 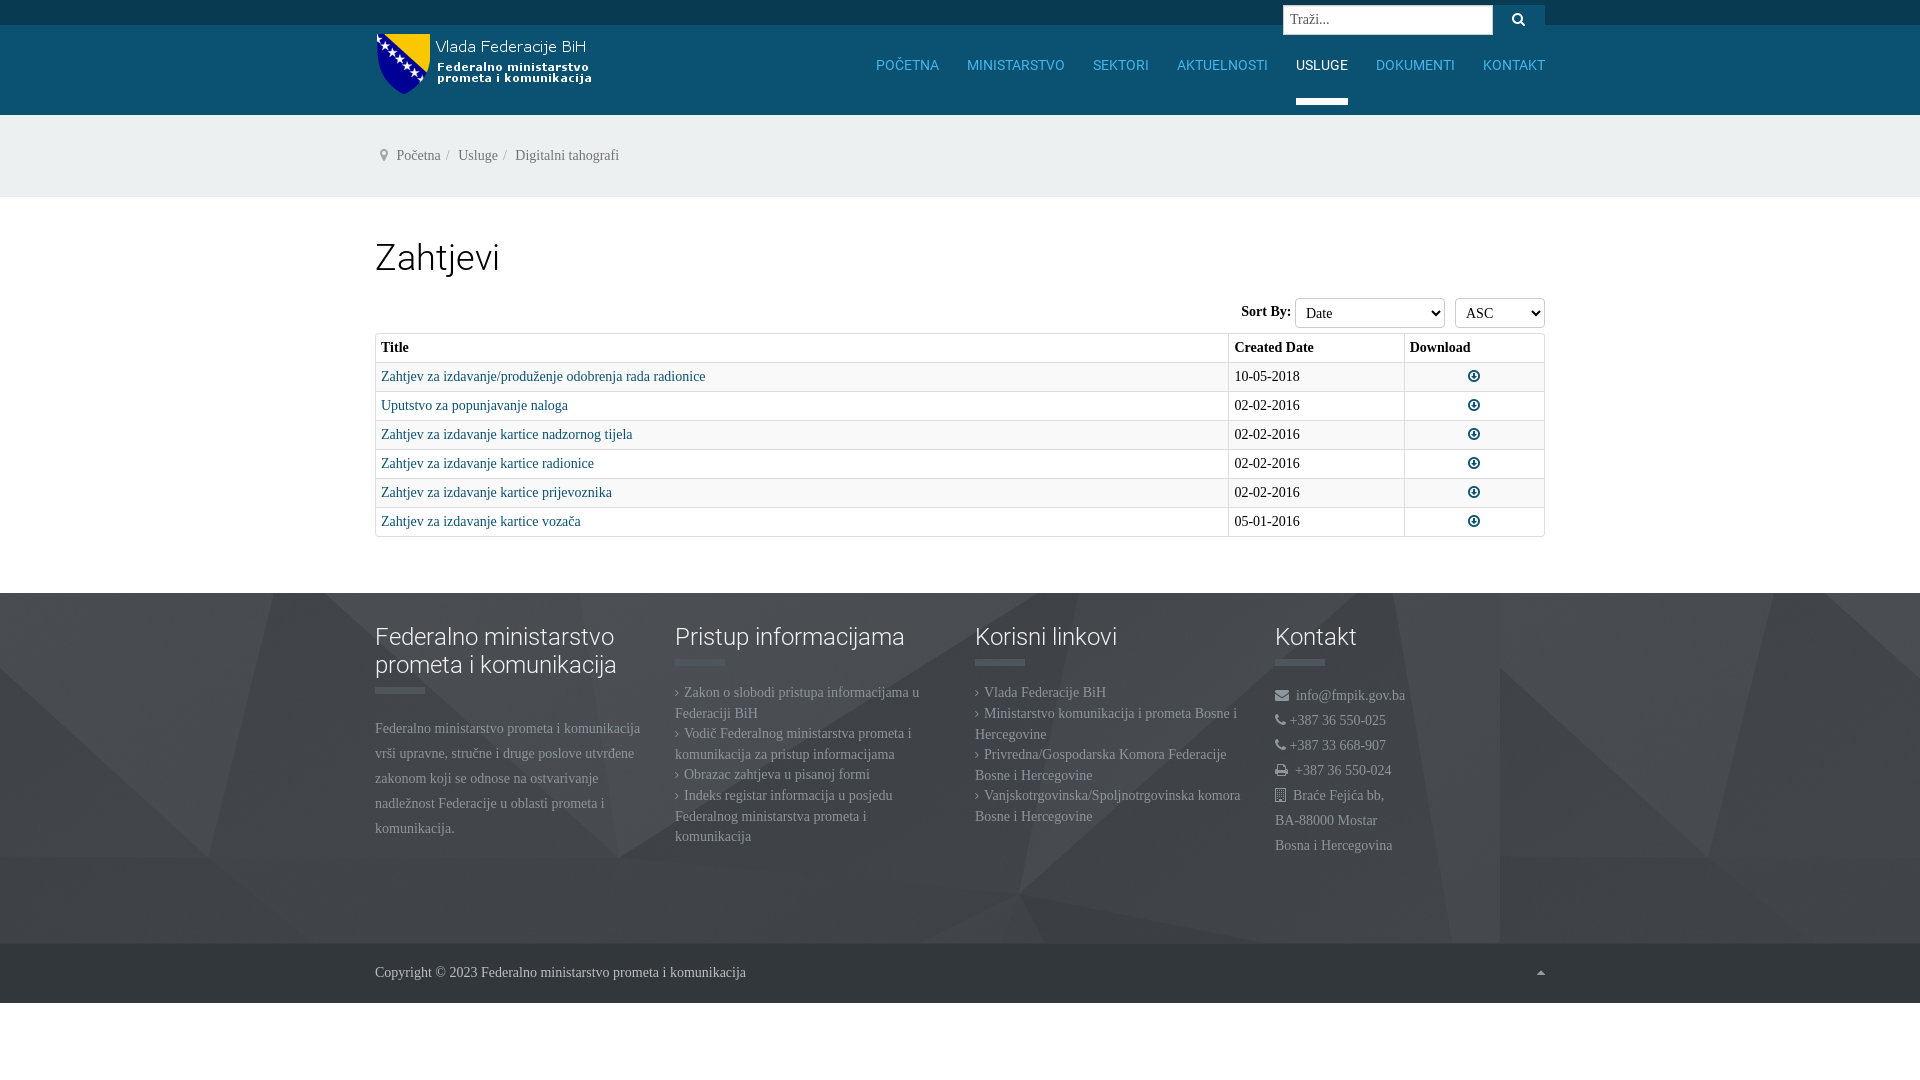 What do you see at coordinates (1222, 65) in the screenshot?
I see `AKTUELNOSTI` at bounding box center [1222, 65].